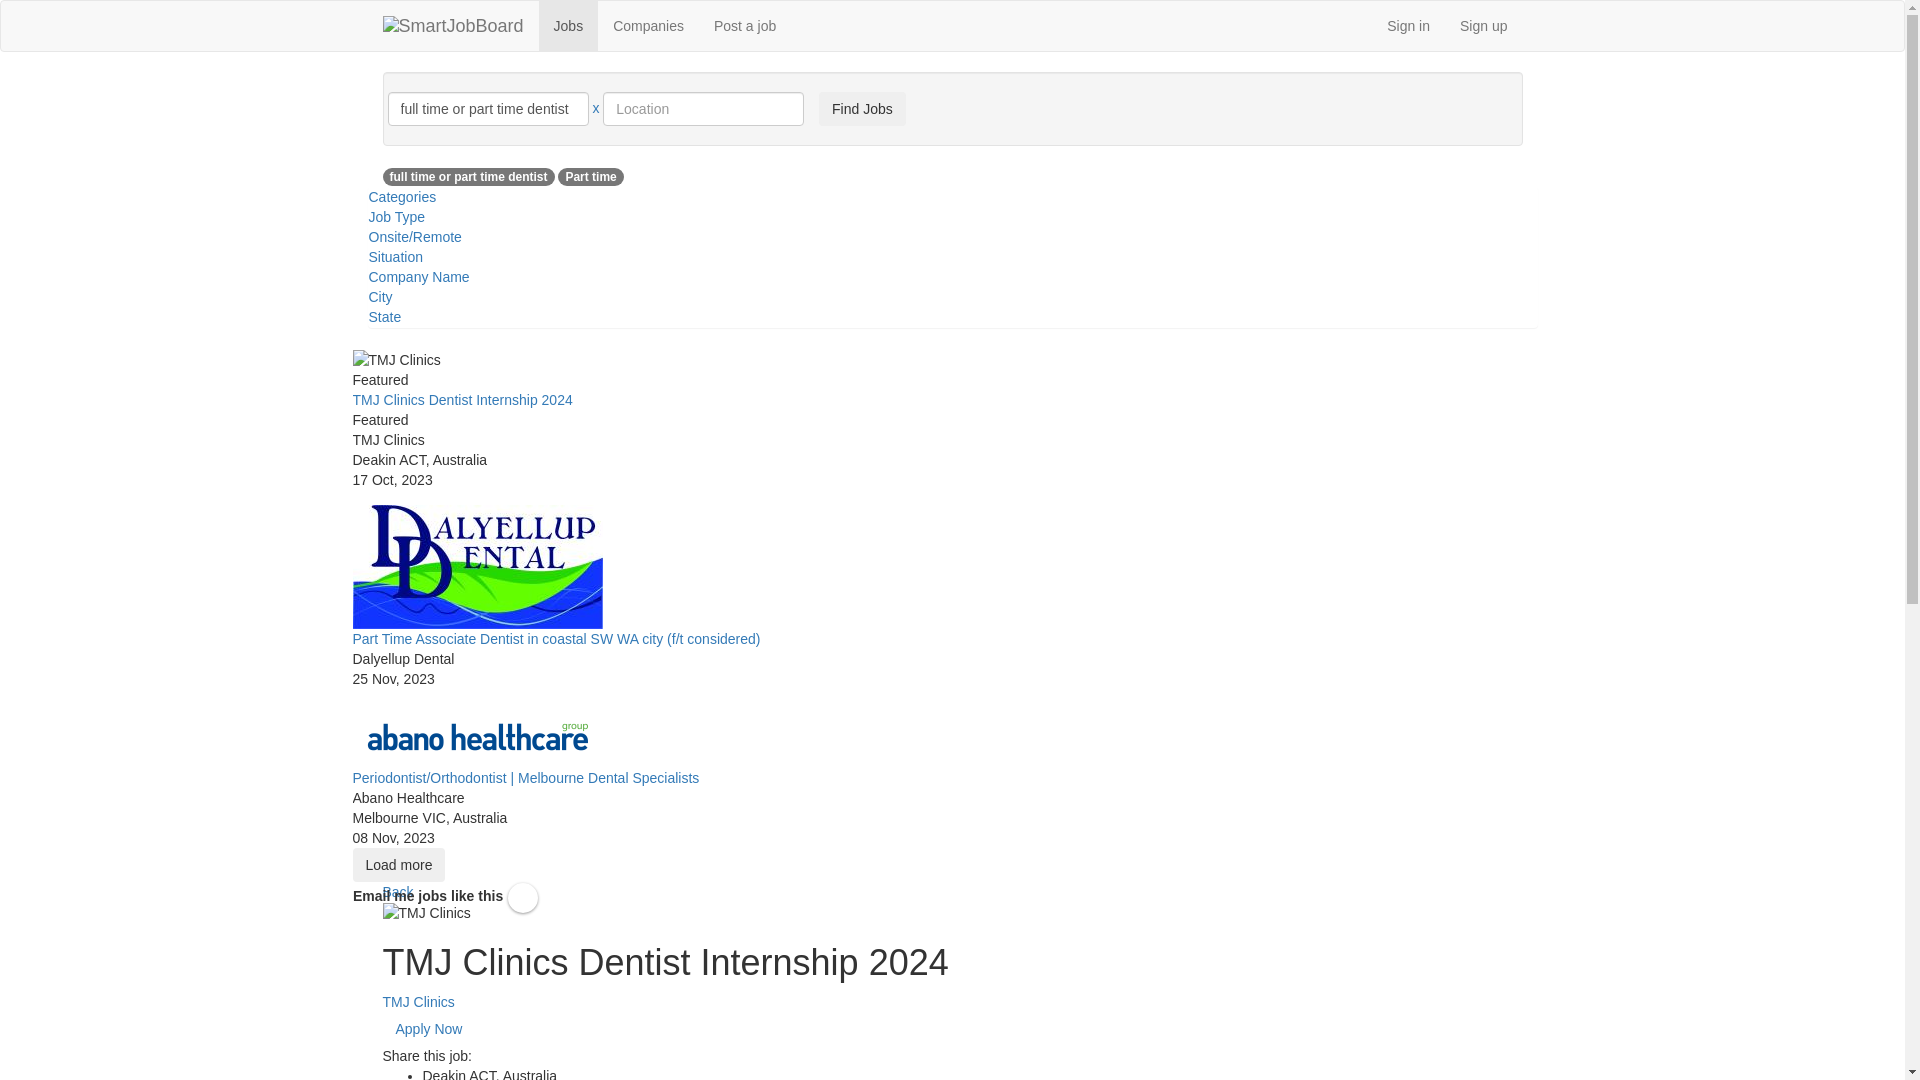 Image resolution: width=1920 pixels, height=1080 pixels. I want to click on City, so click(380, 297).